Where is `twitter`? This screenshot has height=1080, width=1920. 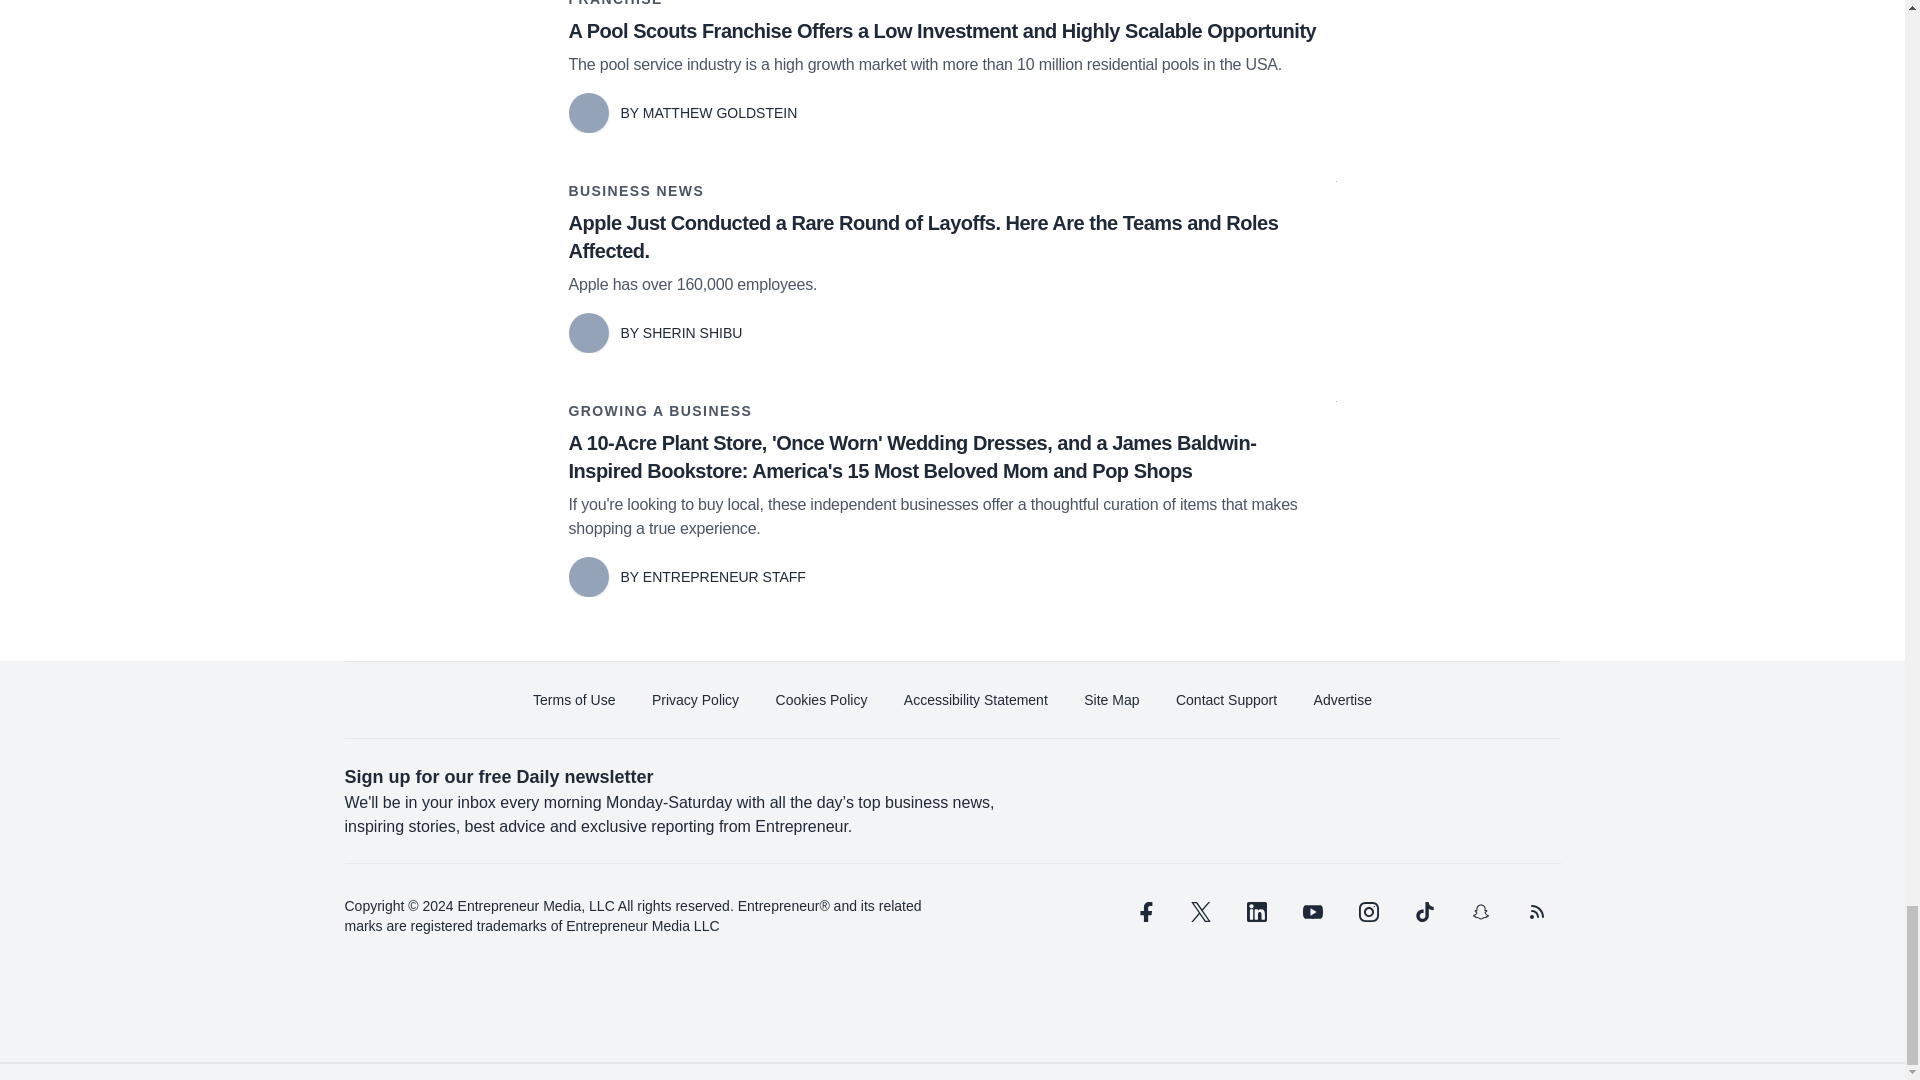 twitter is located at coordinates (1200, 912).